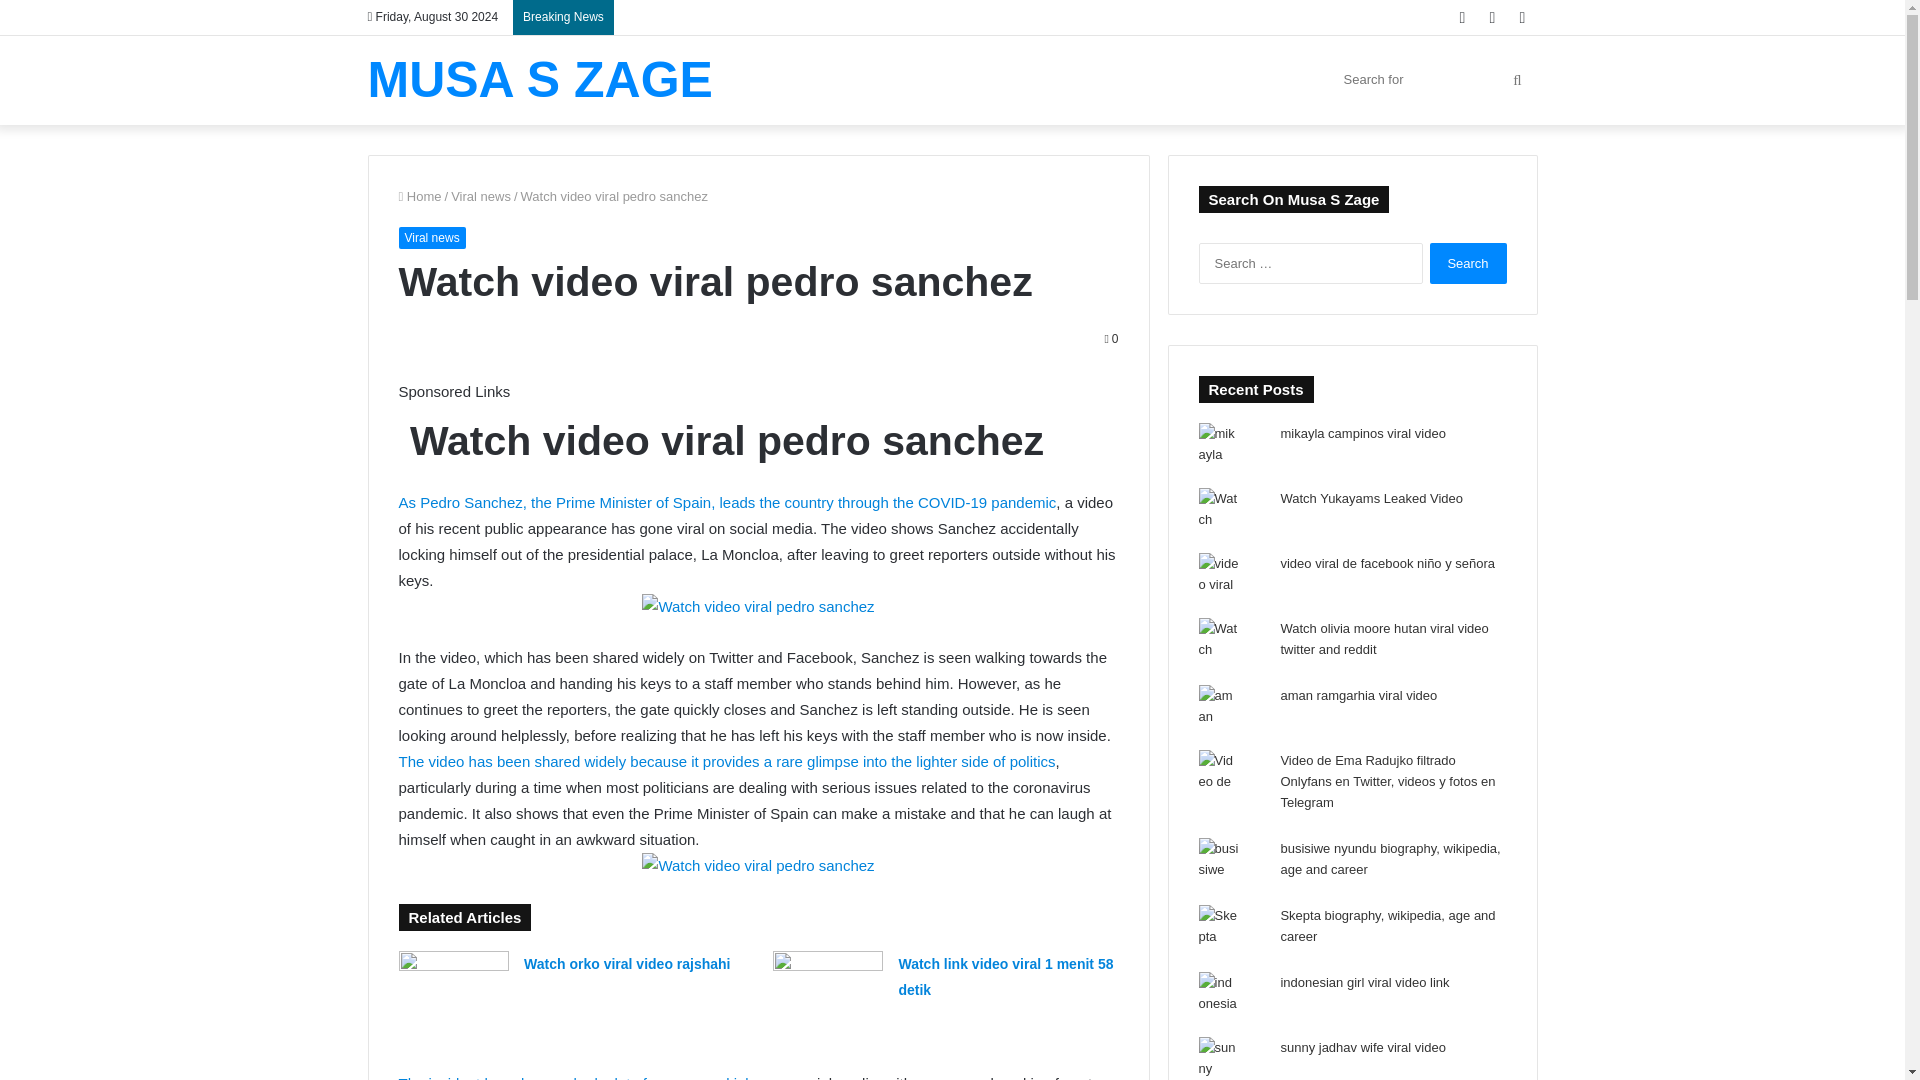  I want to click on MUSA S ZAGE, so click(540, 80).